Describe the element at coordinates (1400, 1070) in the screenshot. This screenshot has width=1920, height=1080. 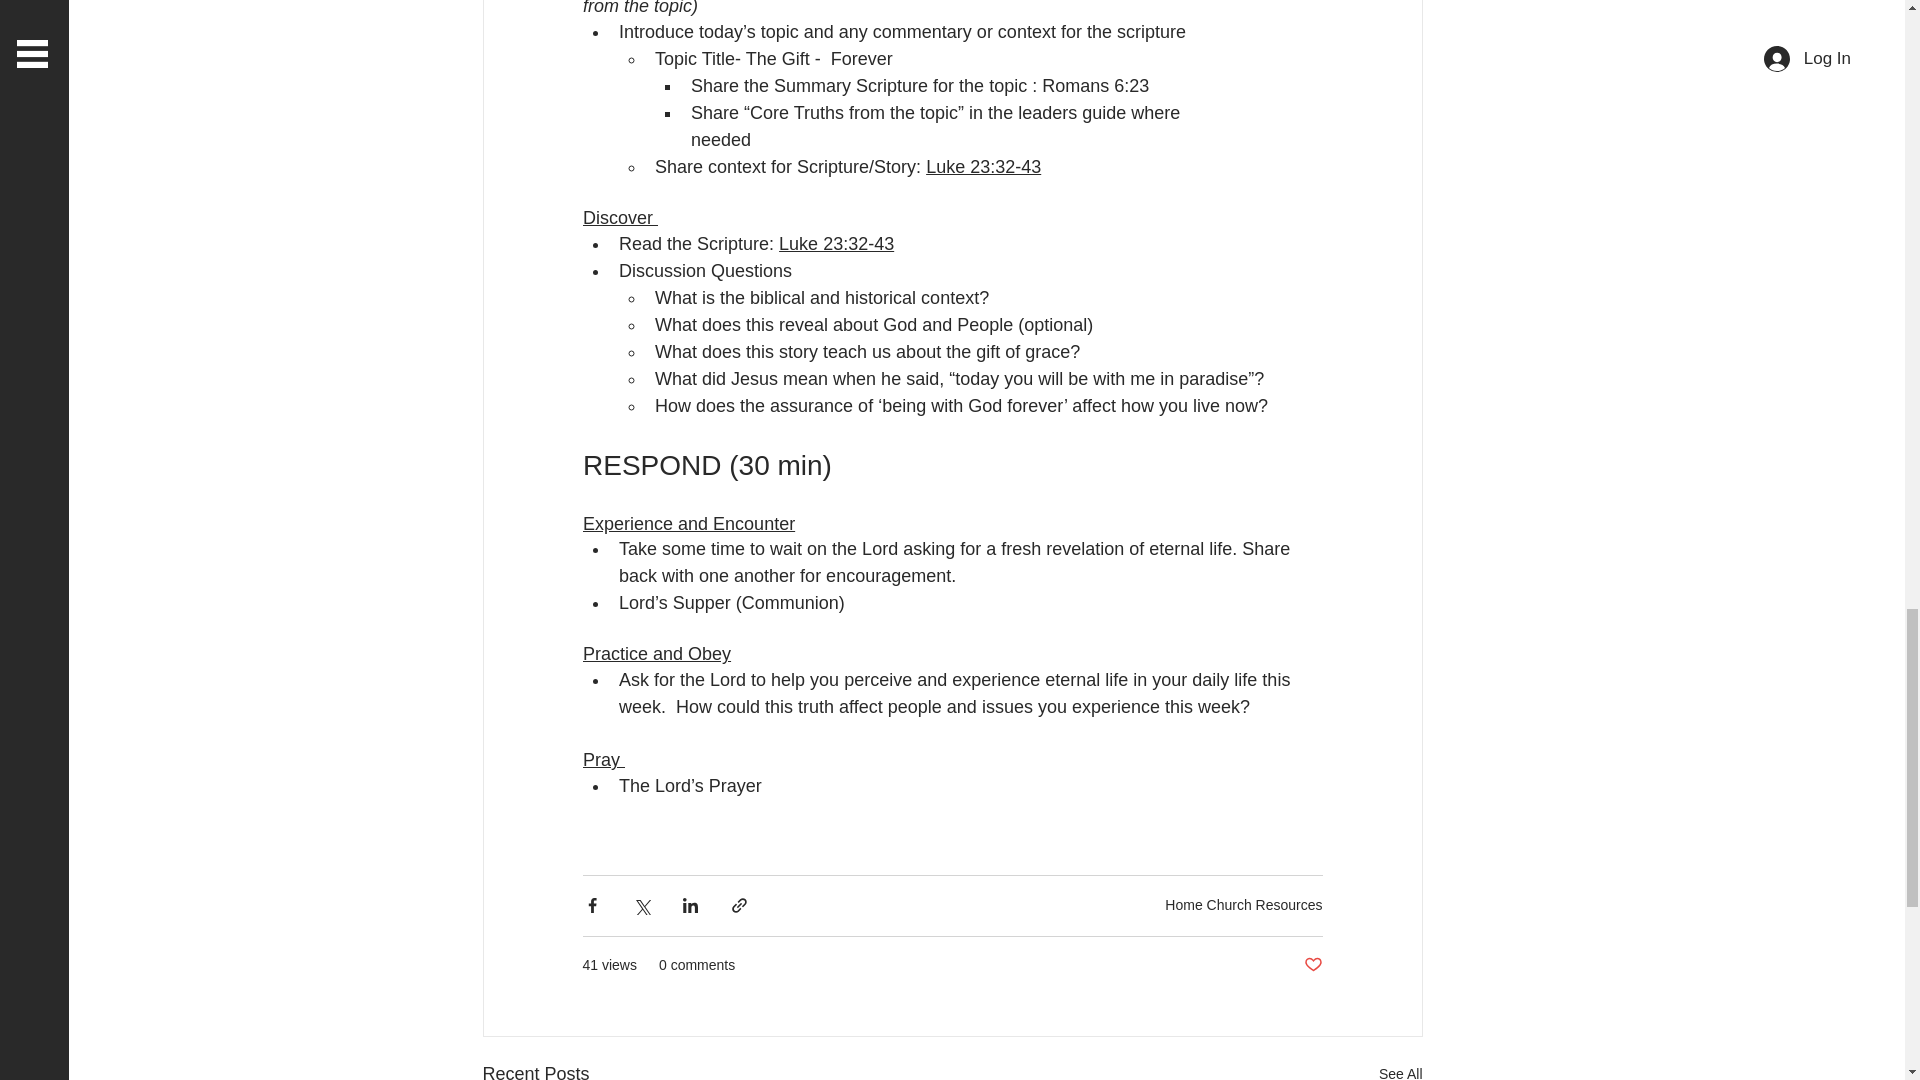
I see `See All` at that location.